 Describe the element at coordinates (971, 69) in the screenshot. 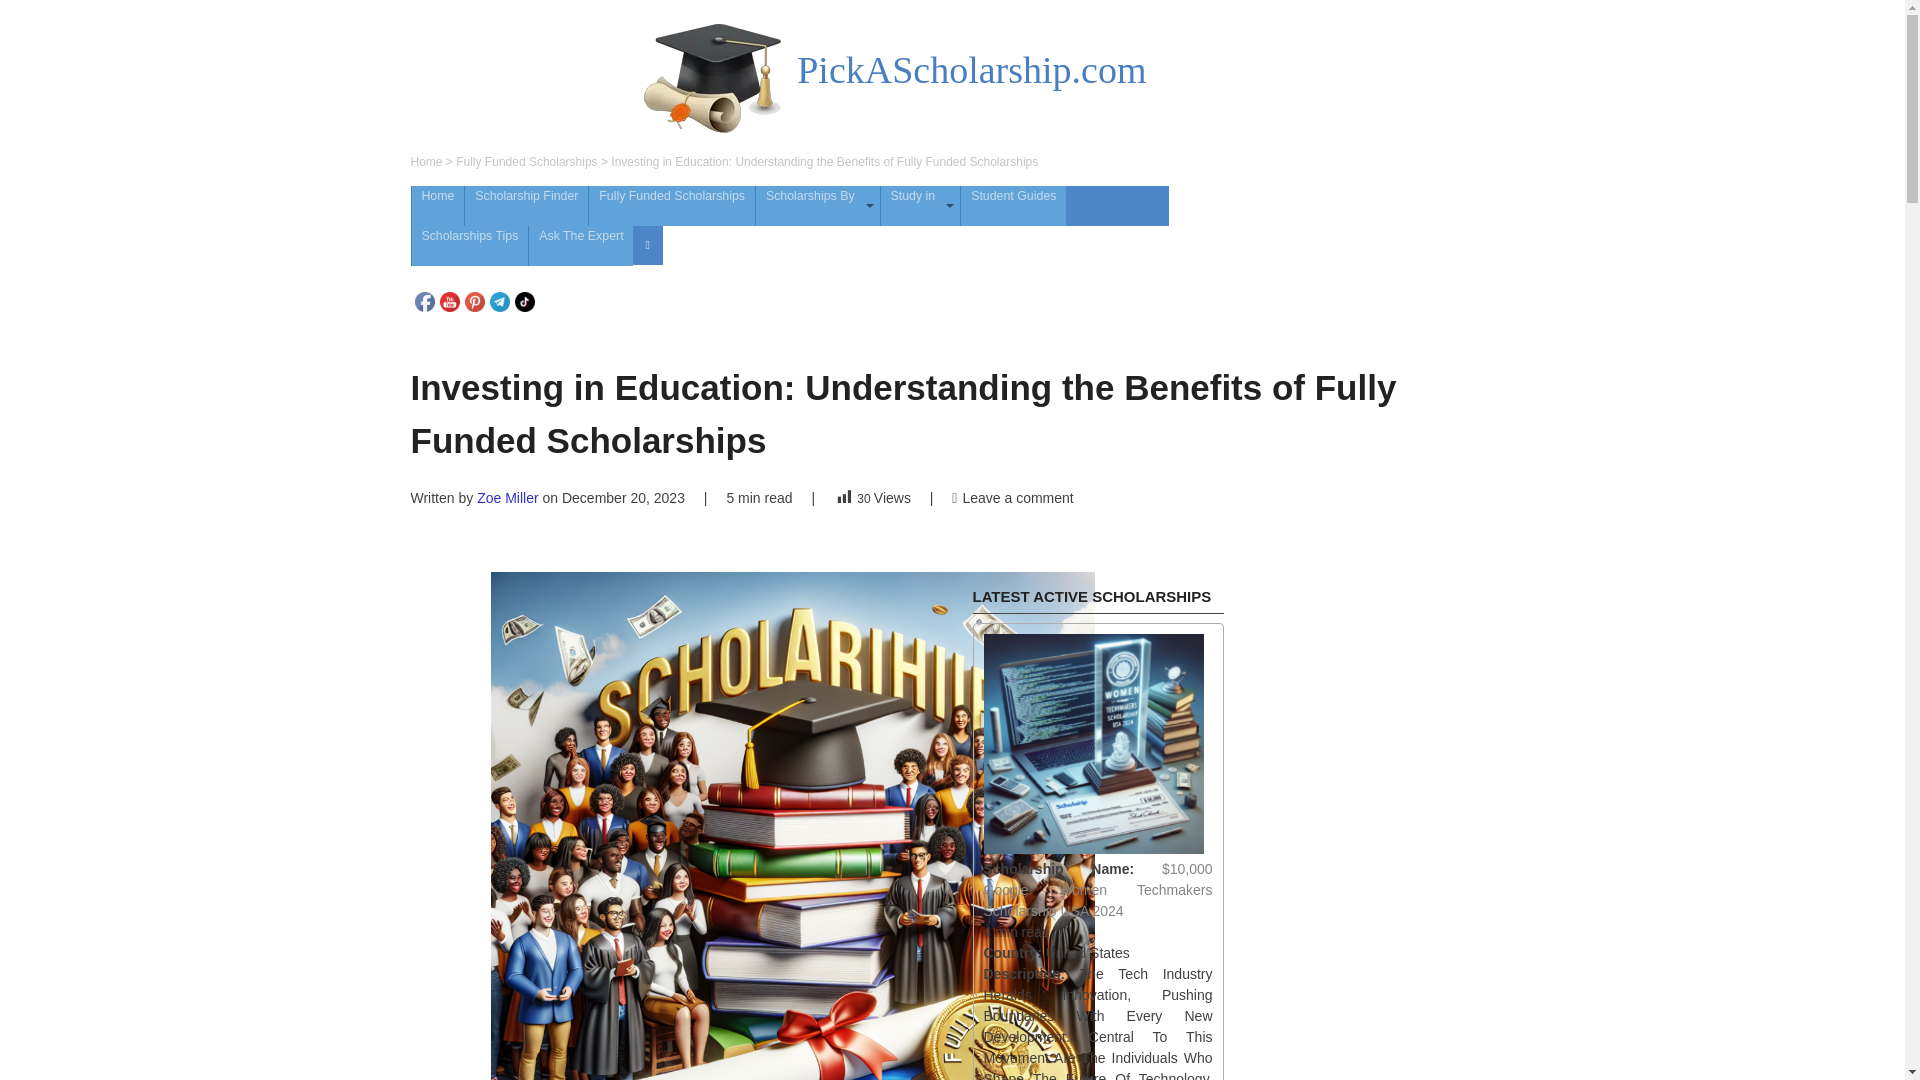

I see `PickAScholarship.com` at that location.